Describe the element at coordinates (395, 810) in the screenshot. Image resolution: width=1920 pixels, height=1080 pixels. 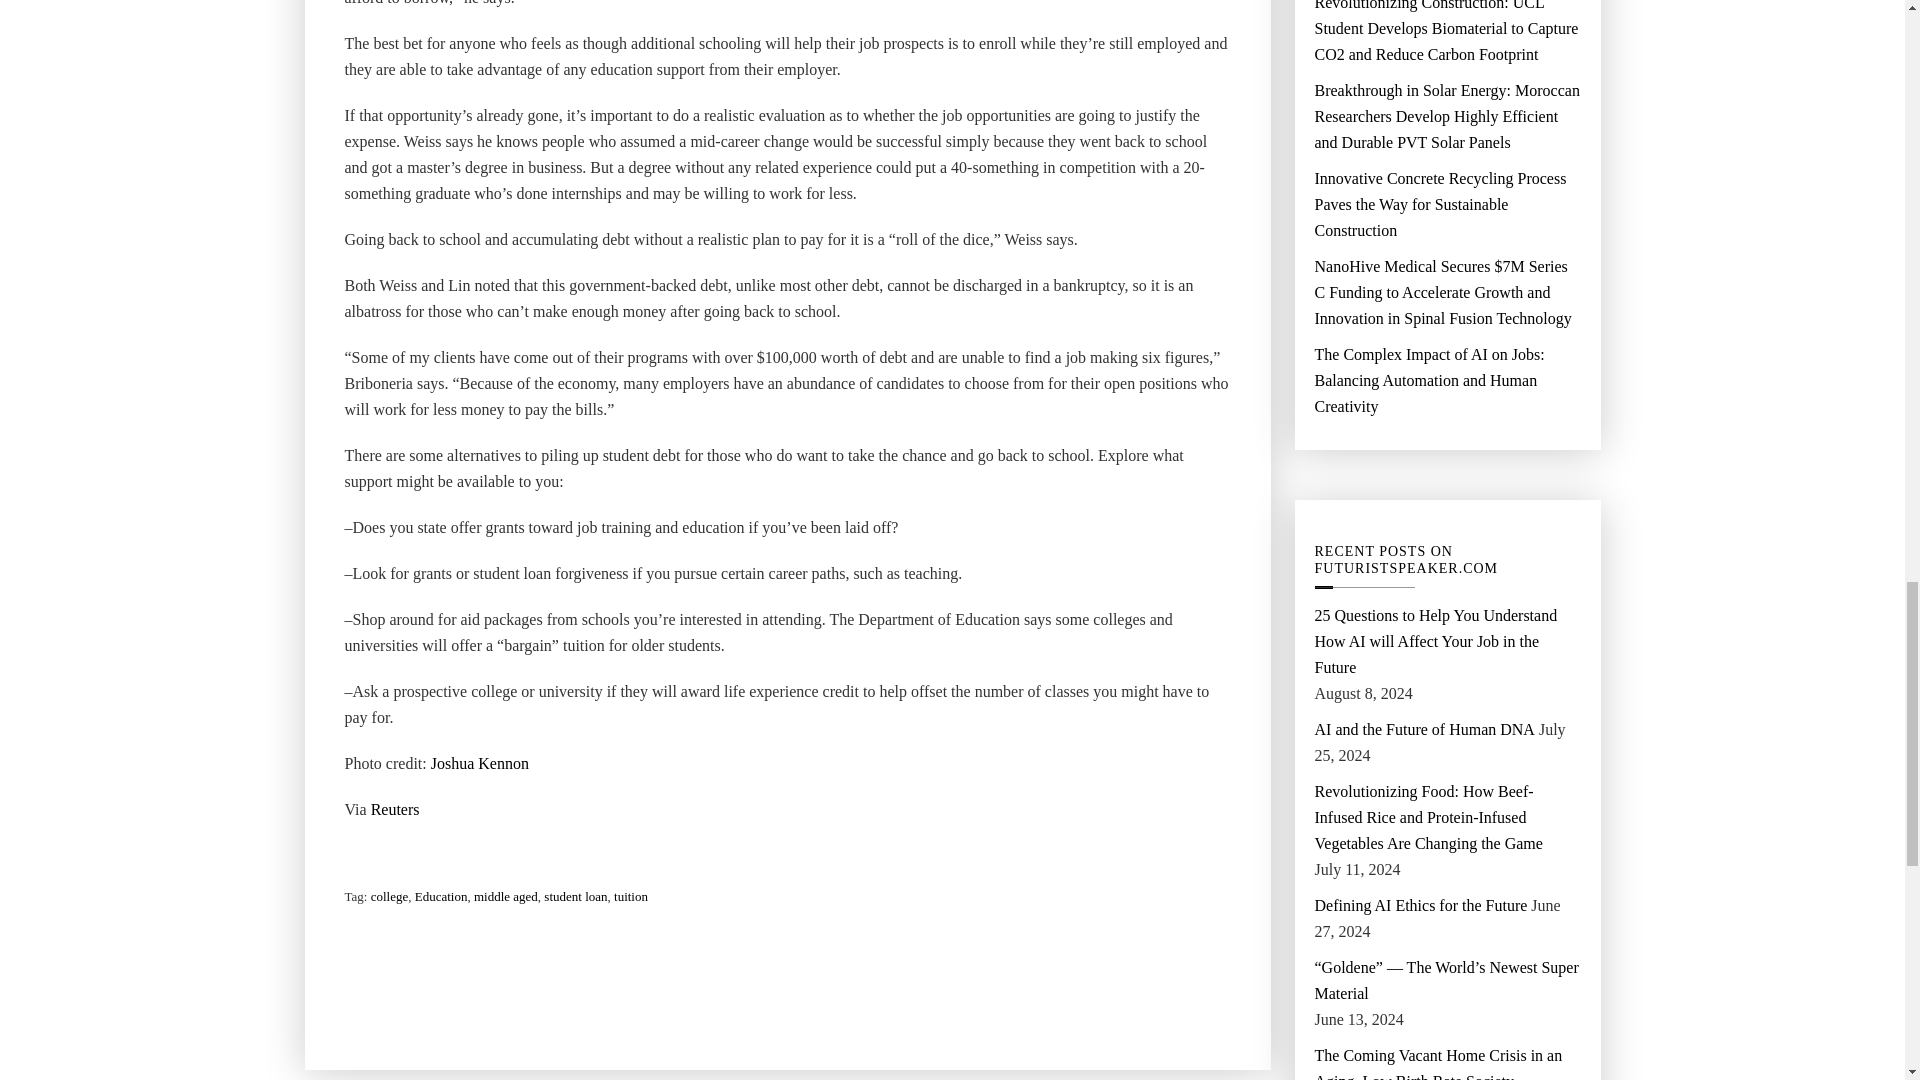
I see `Reuters` at that location.